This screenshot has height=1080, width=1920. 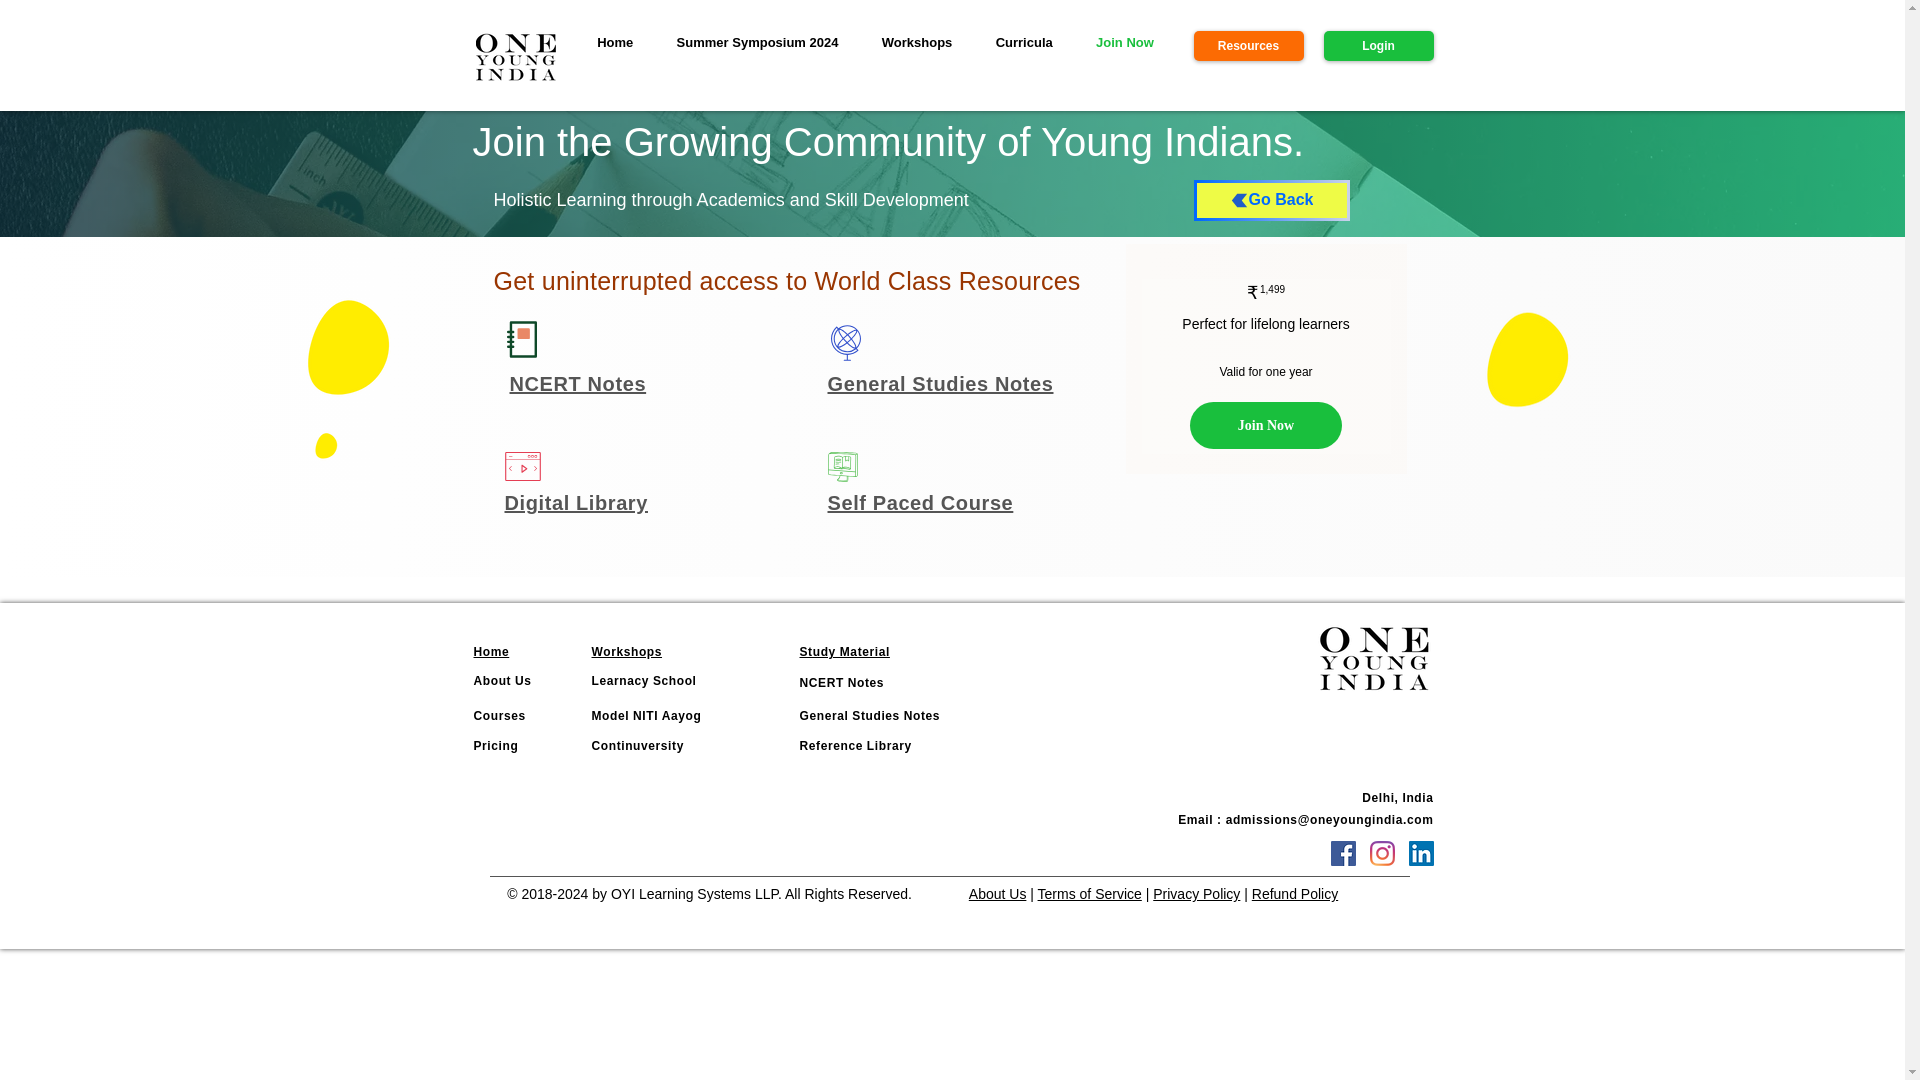 I want to click on Digital Library, so click(x=575, y=503).